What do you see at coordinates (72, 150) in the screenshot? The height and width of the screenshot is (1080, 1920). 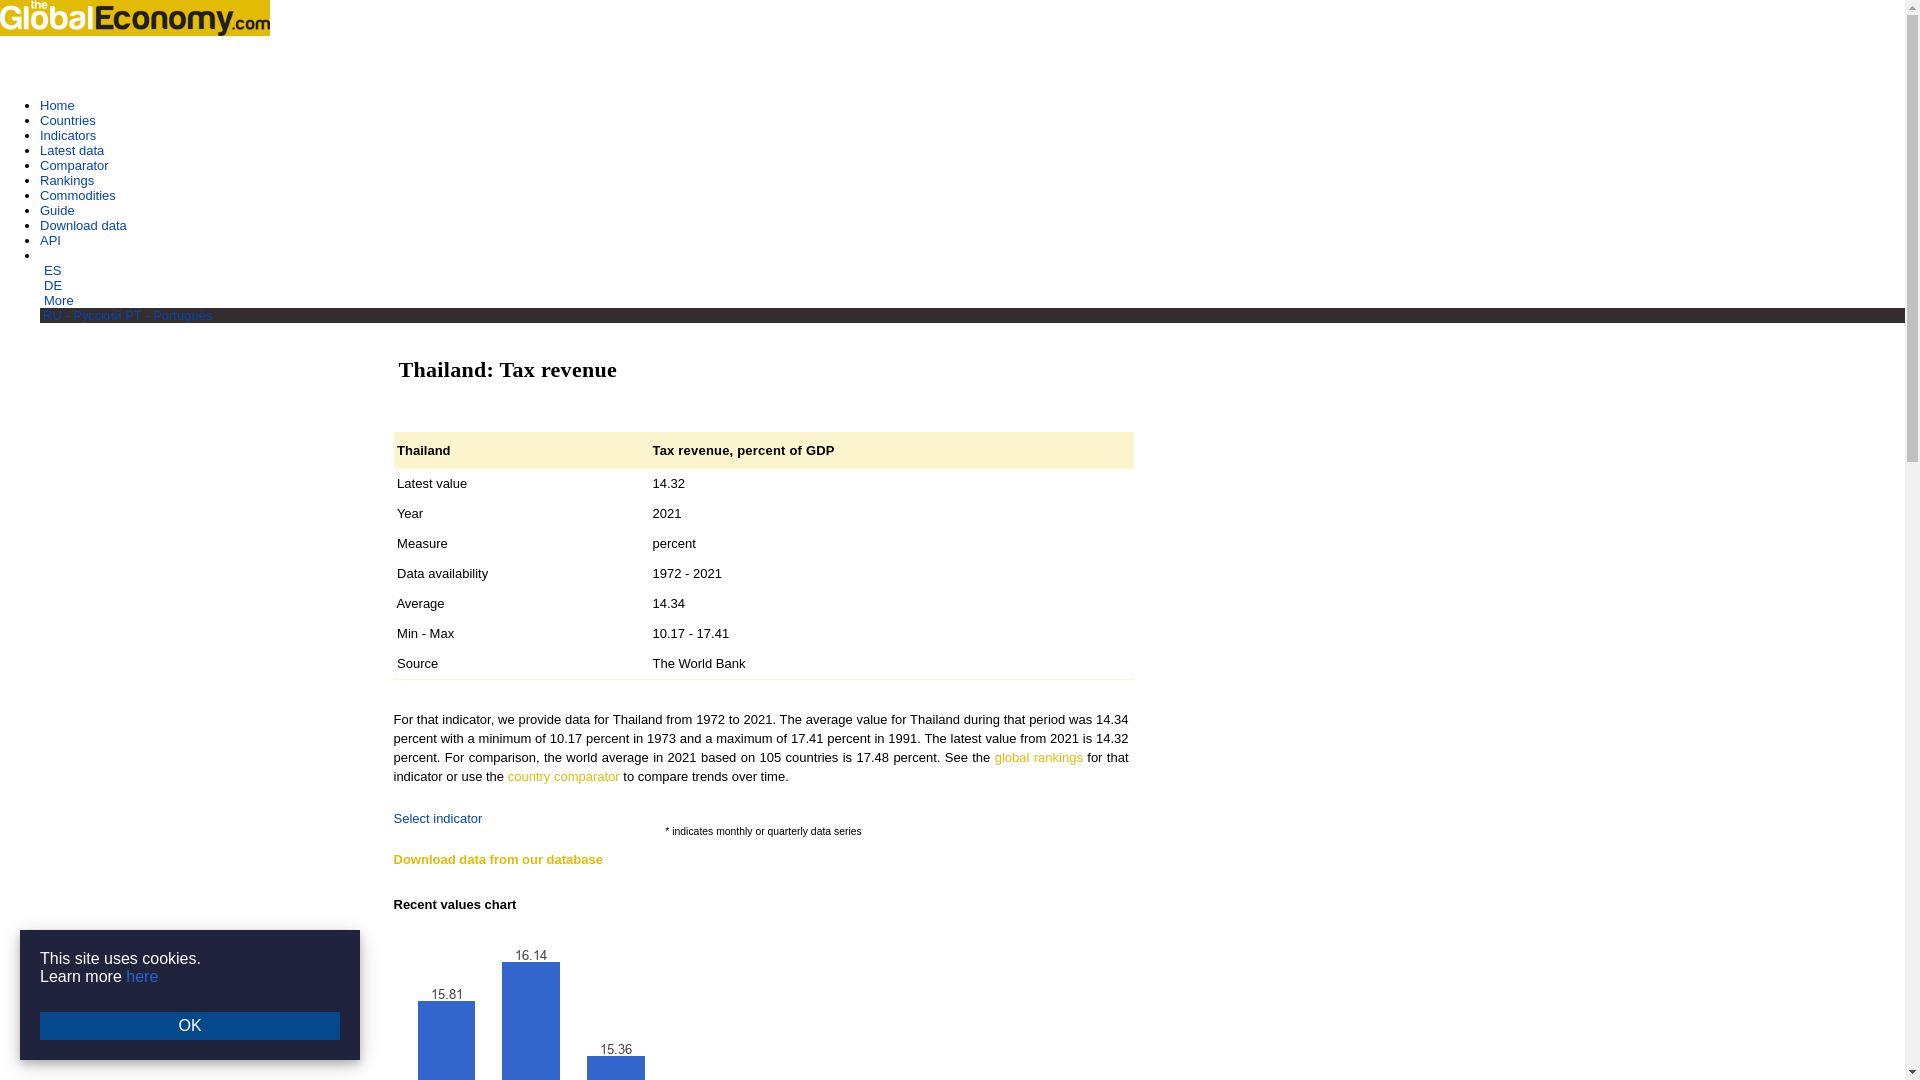 I see `Latest data` at bounding box center [72, 150].